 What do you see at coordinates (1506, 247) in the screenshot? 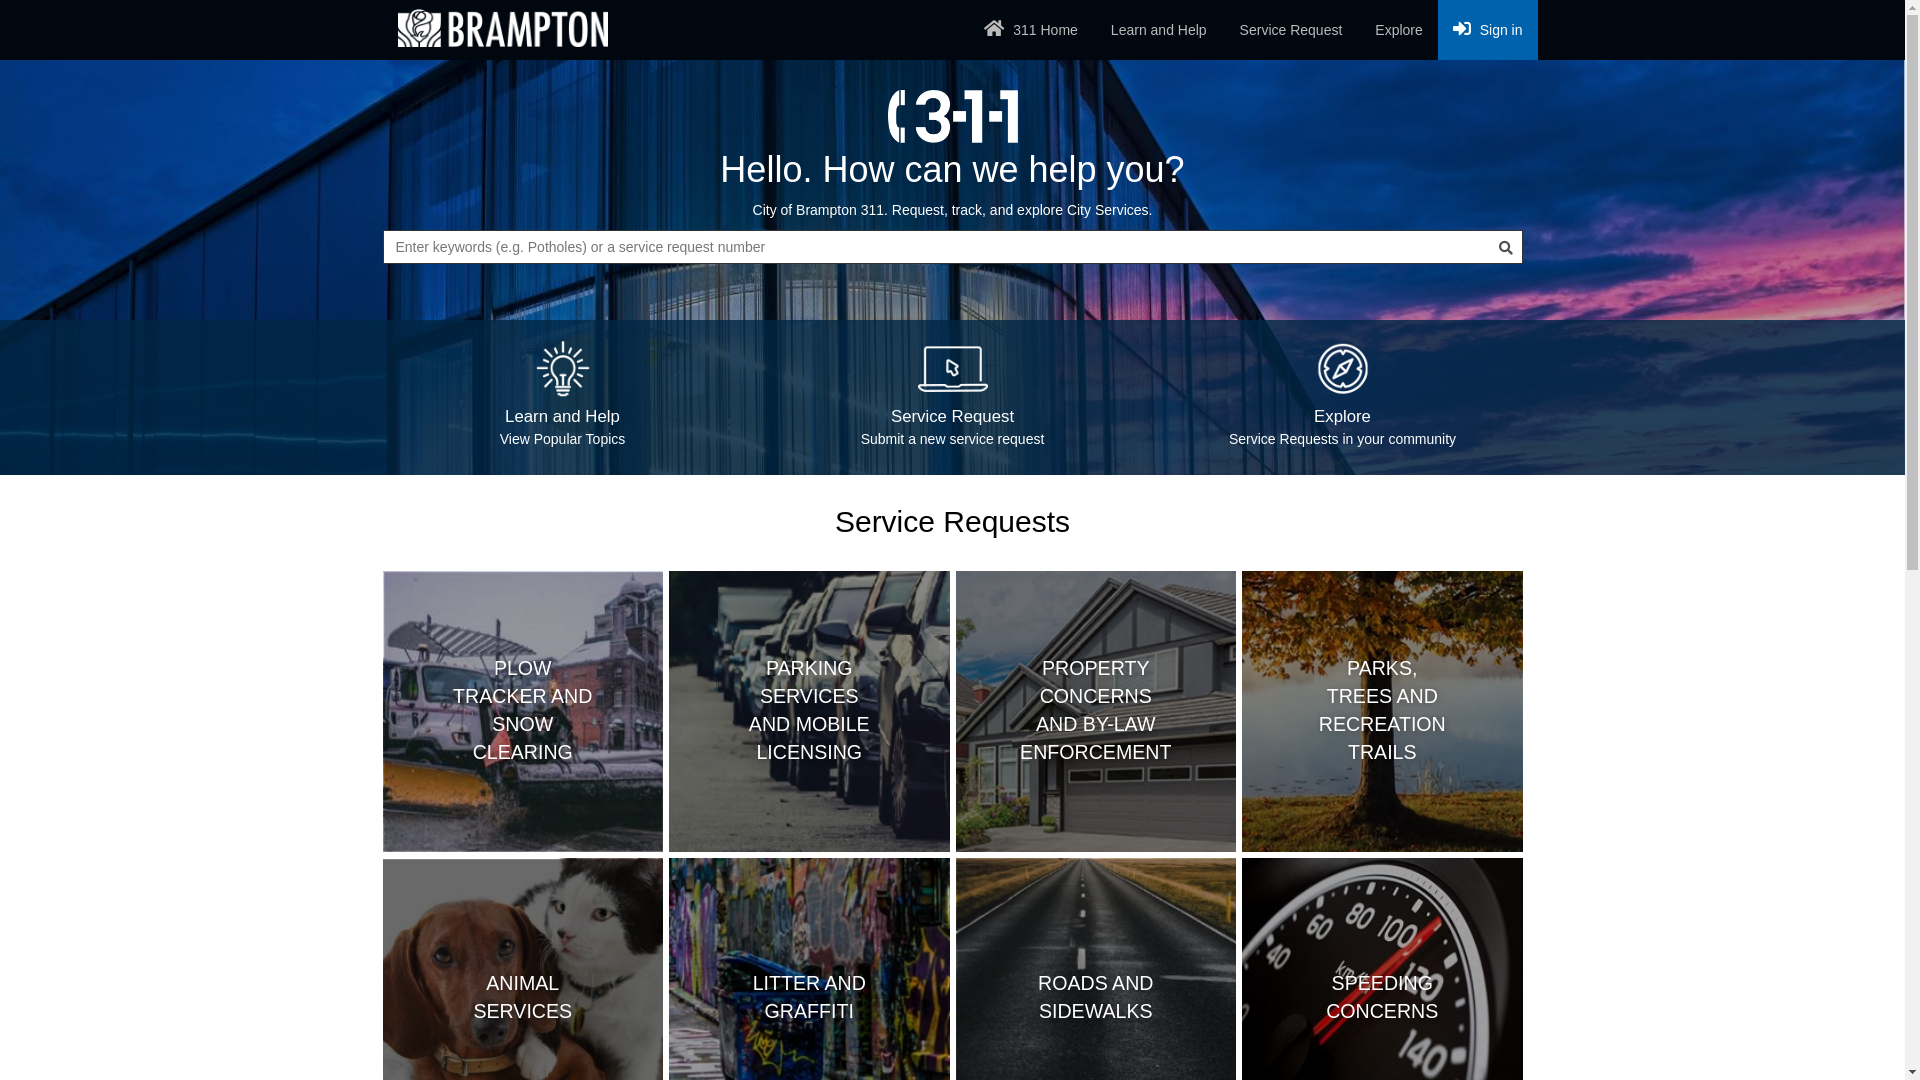
I see `Search` at bounding box center [1506, 247].